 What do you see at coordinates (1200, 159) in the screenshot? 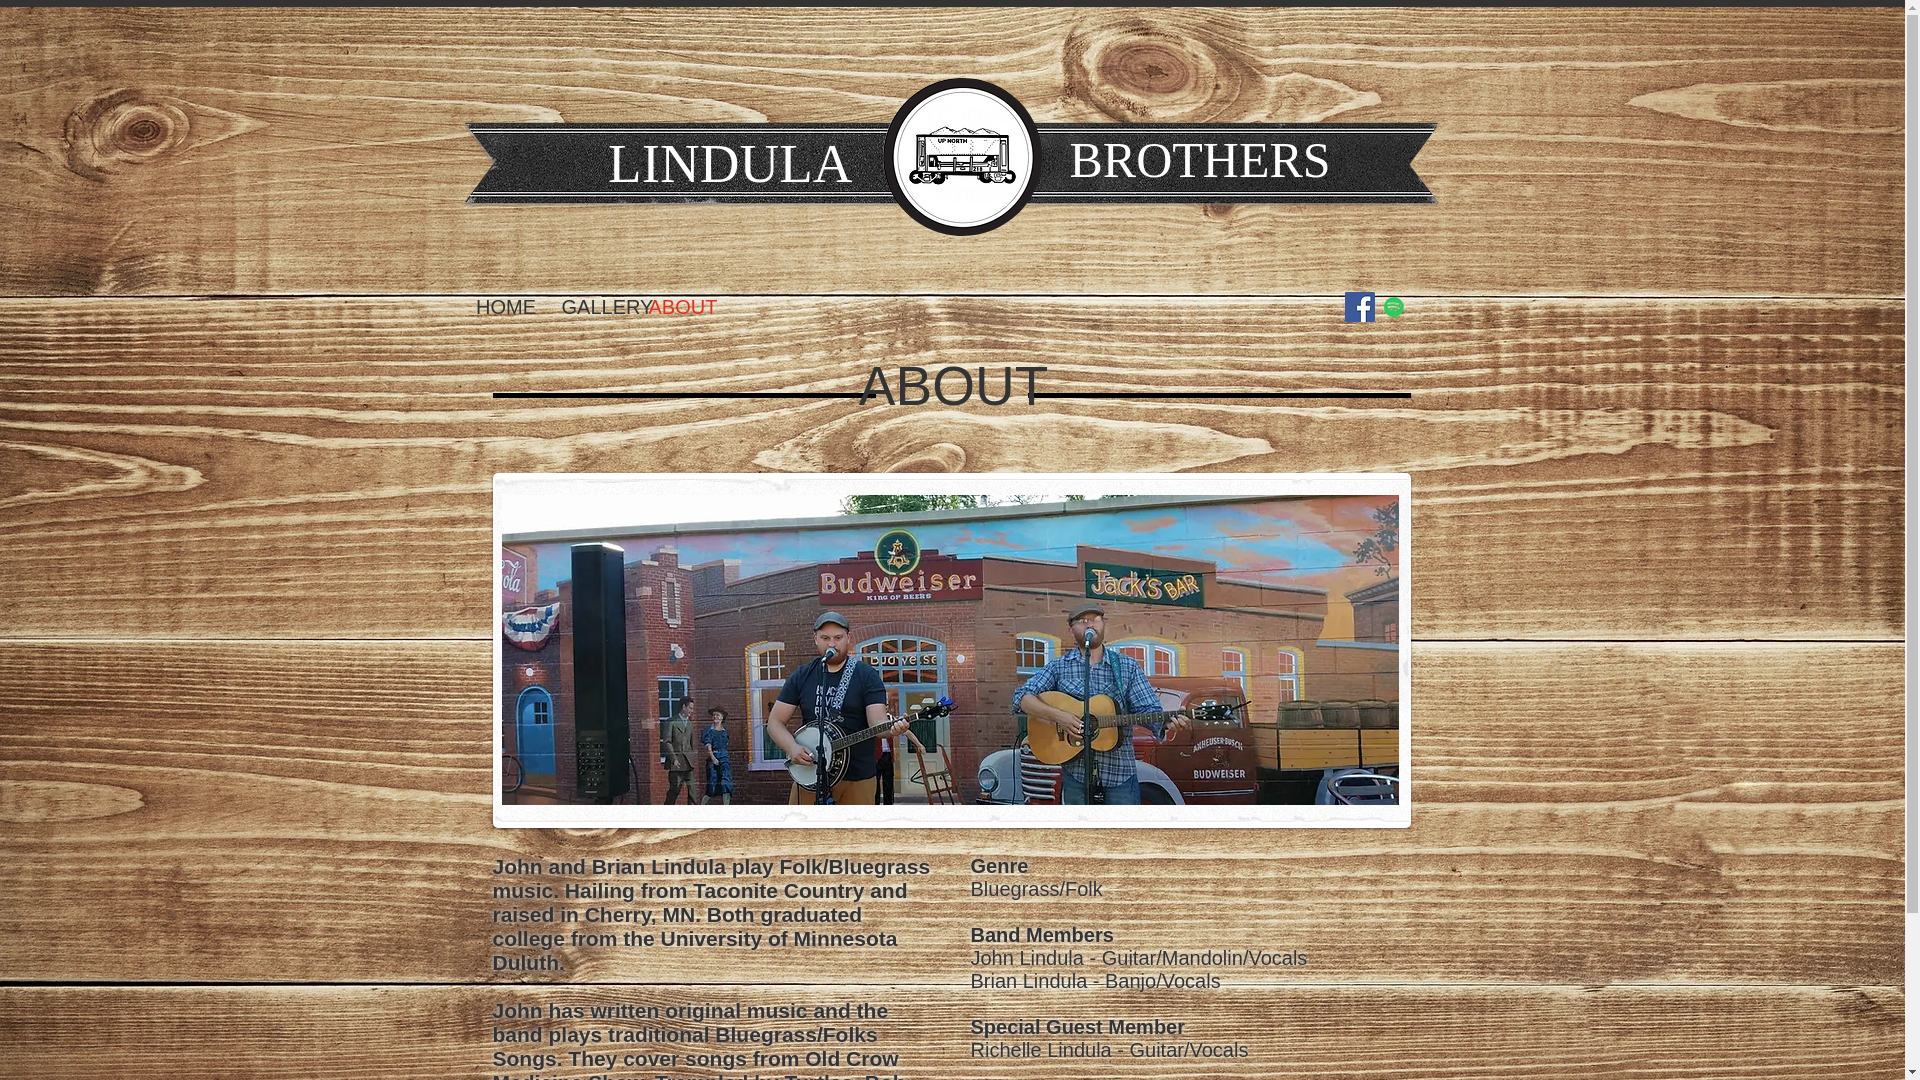
I see `BROTHERS` at bounding box center [1200, 159].